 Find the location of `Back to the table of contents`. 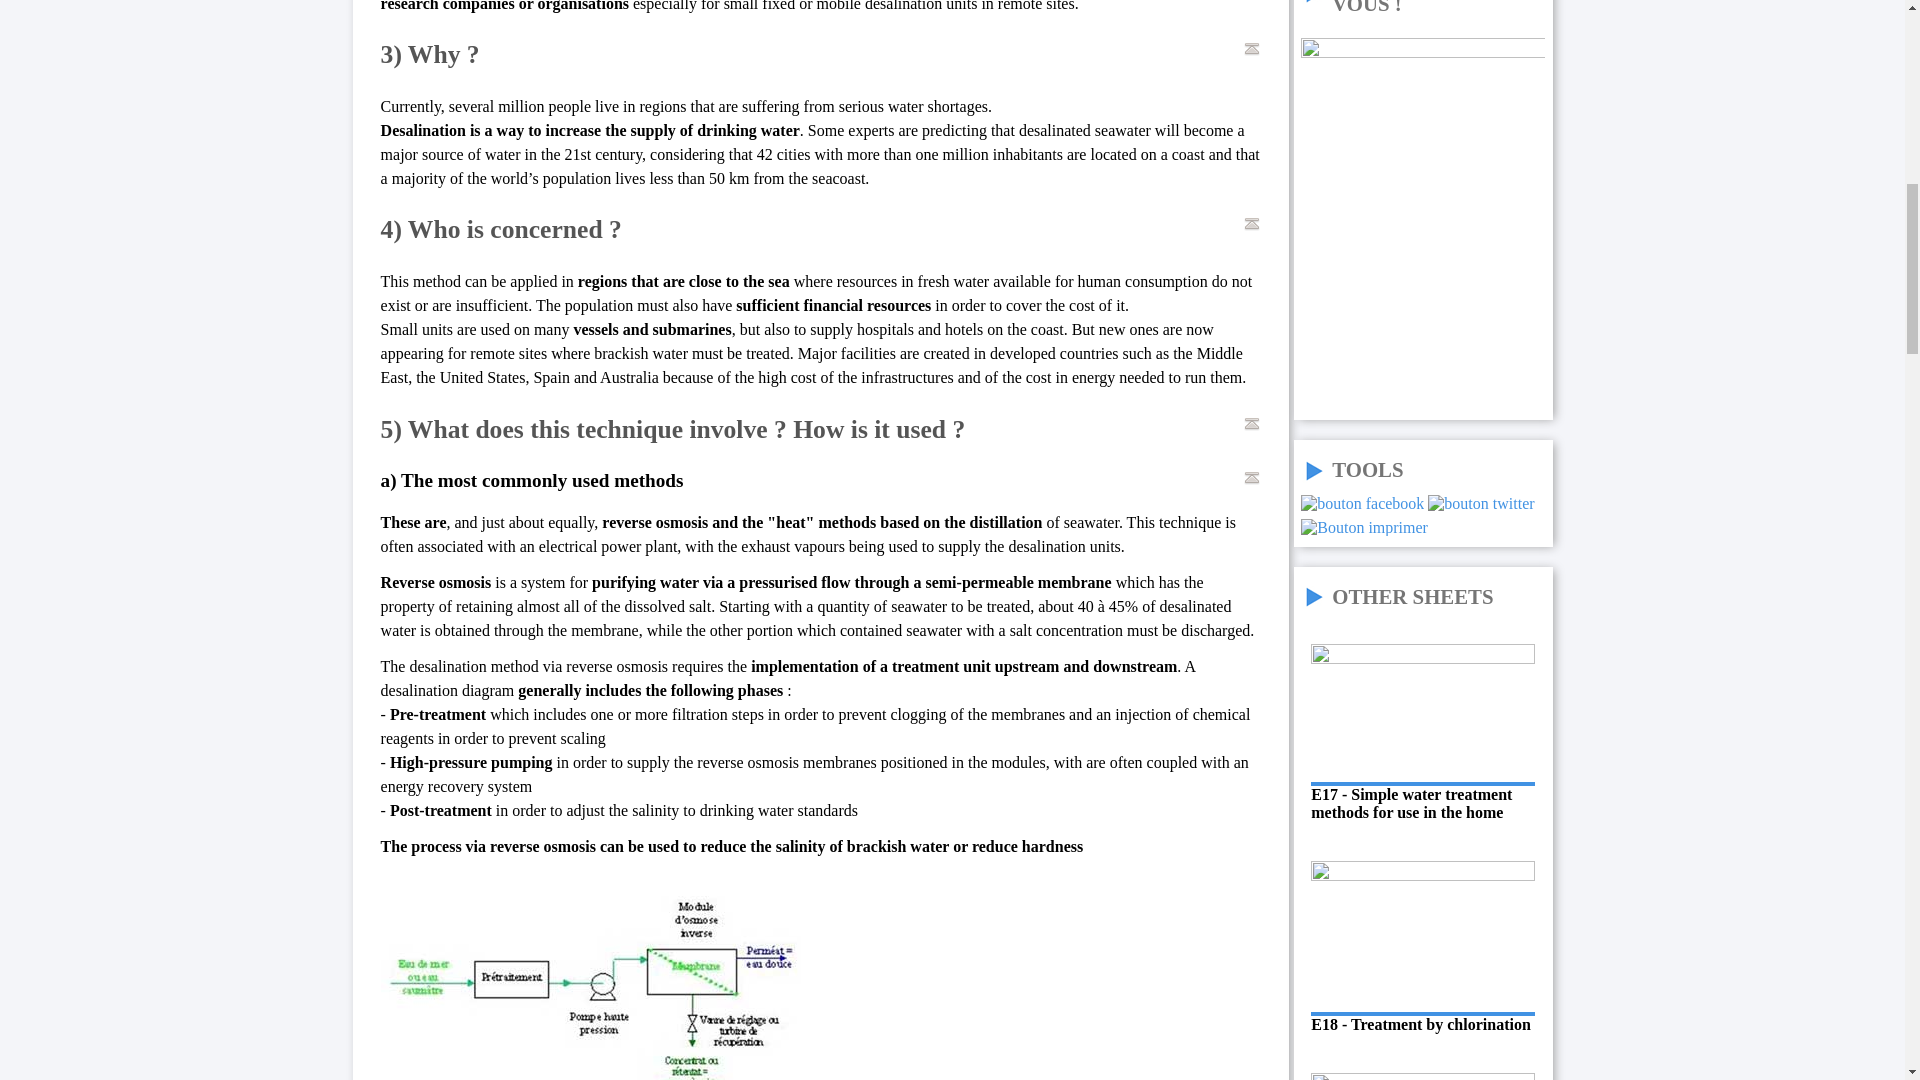

Back to the table of contents is located at coordinates (1252, 224).